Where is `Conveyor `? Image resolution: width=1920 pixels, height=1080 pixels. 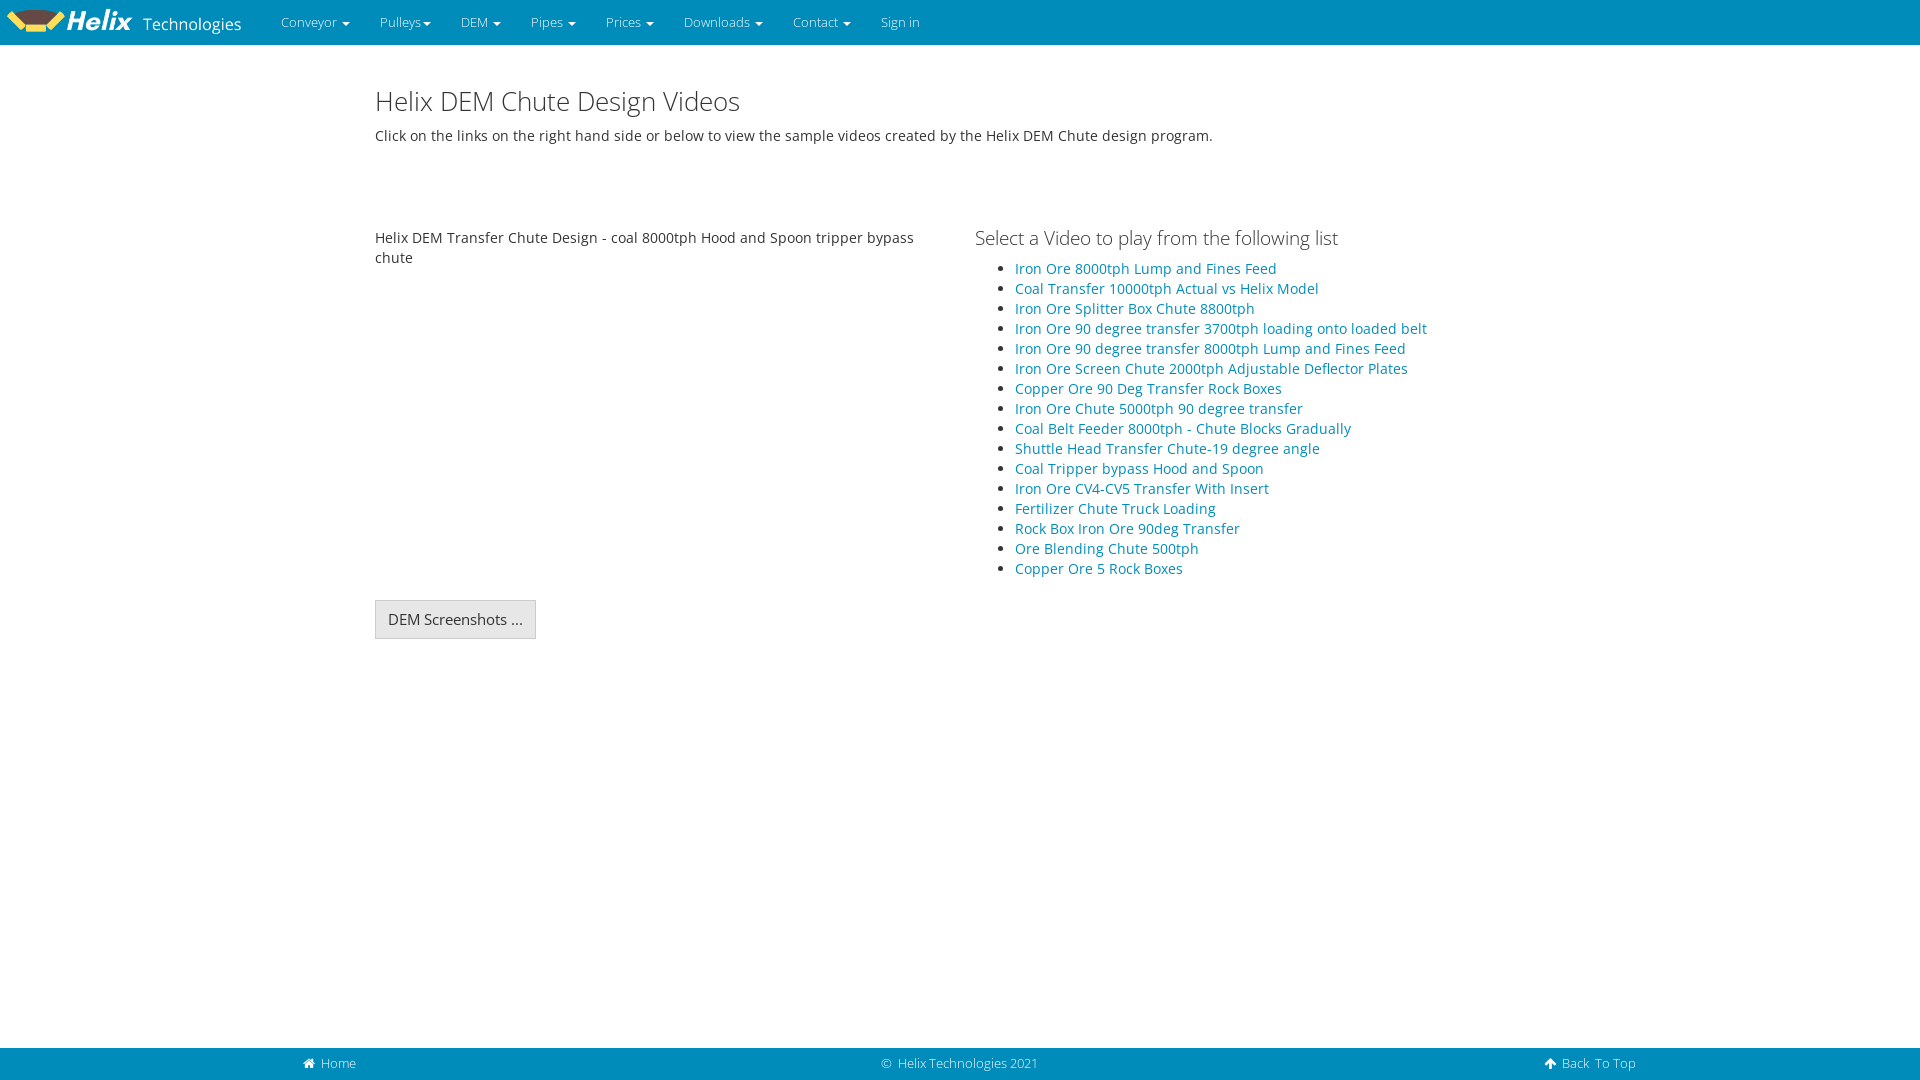
Conveyor  is located at coordinates (316, 22).